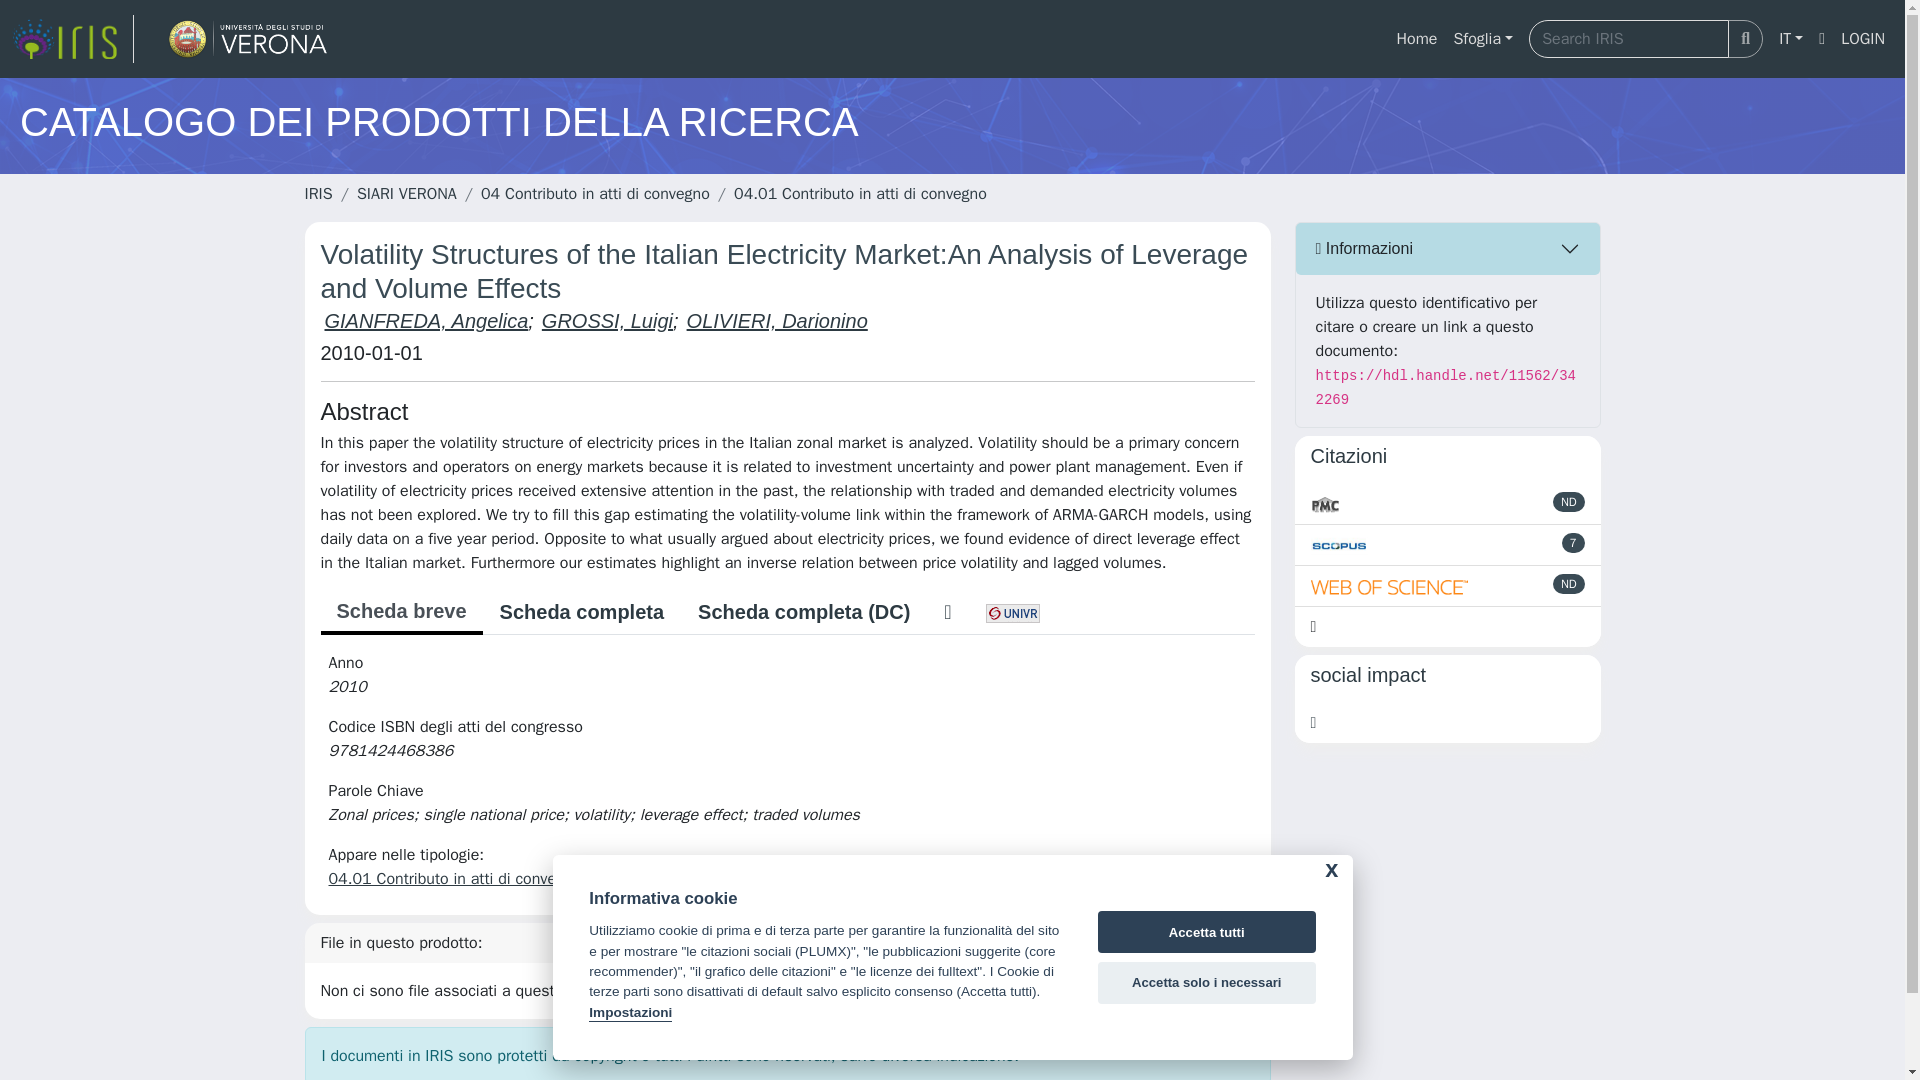 This screenshot has height=1080, width=1920. Describe the element at coordinates (607, 320) in the screenshot. I see `GROSSI, Luigi` at that location.